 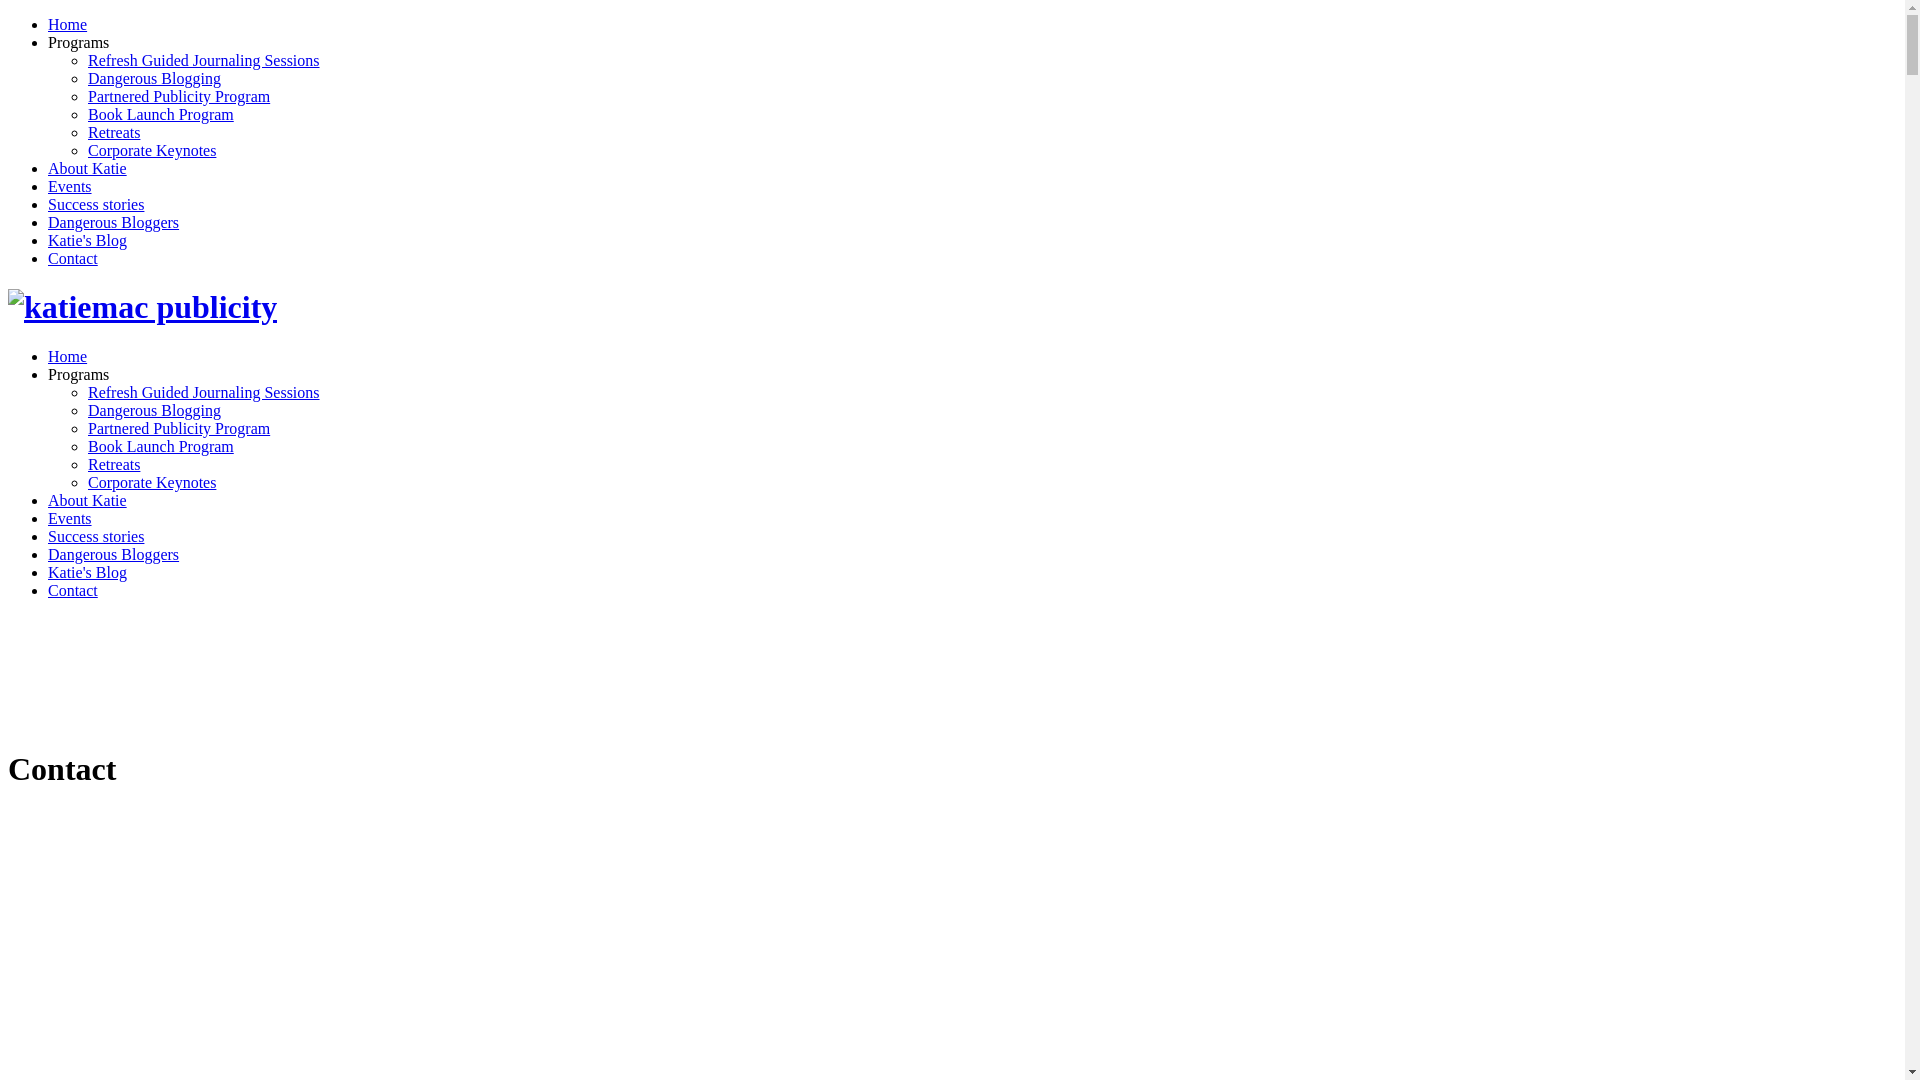 What do you see at coordinates (88, 240) in the screenshot?
I see `Katie's Blog` at bounding box center [88, 240].